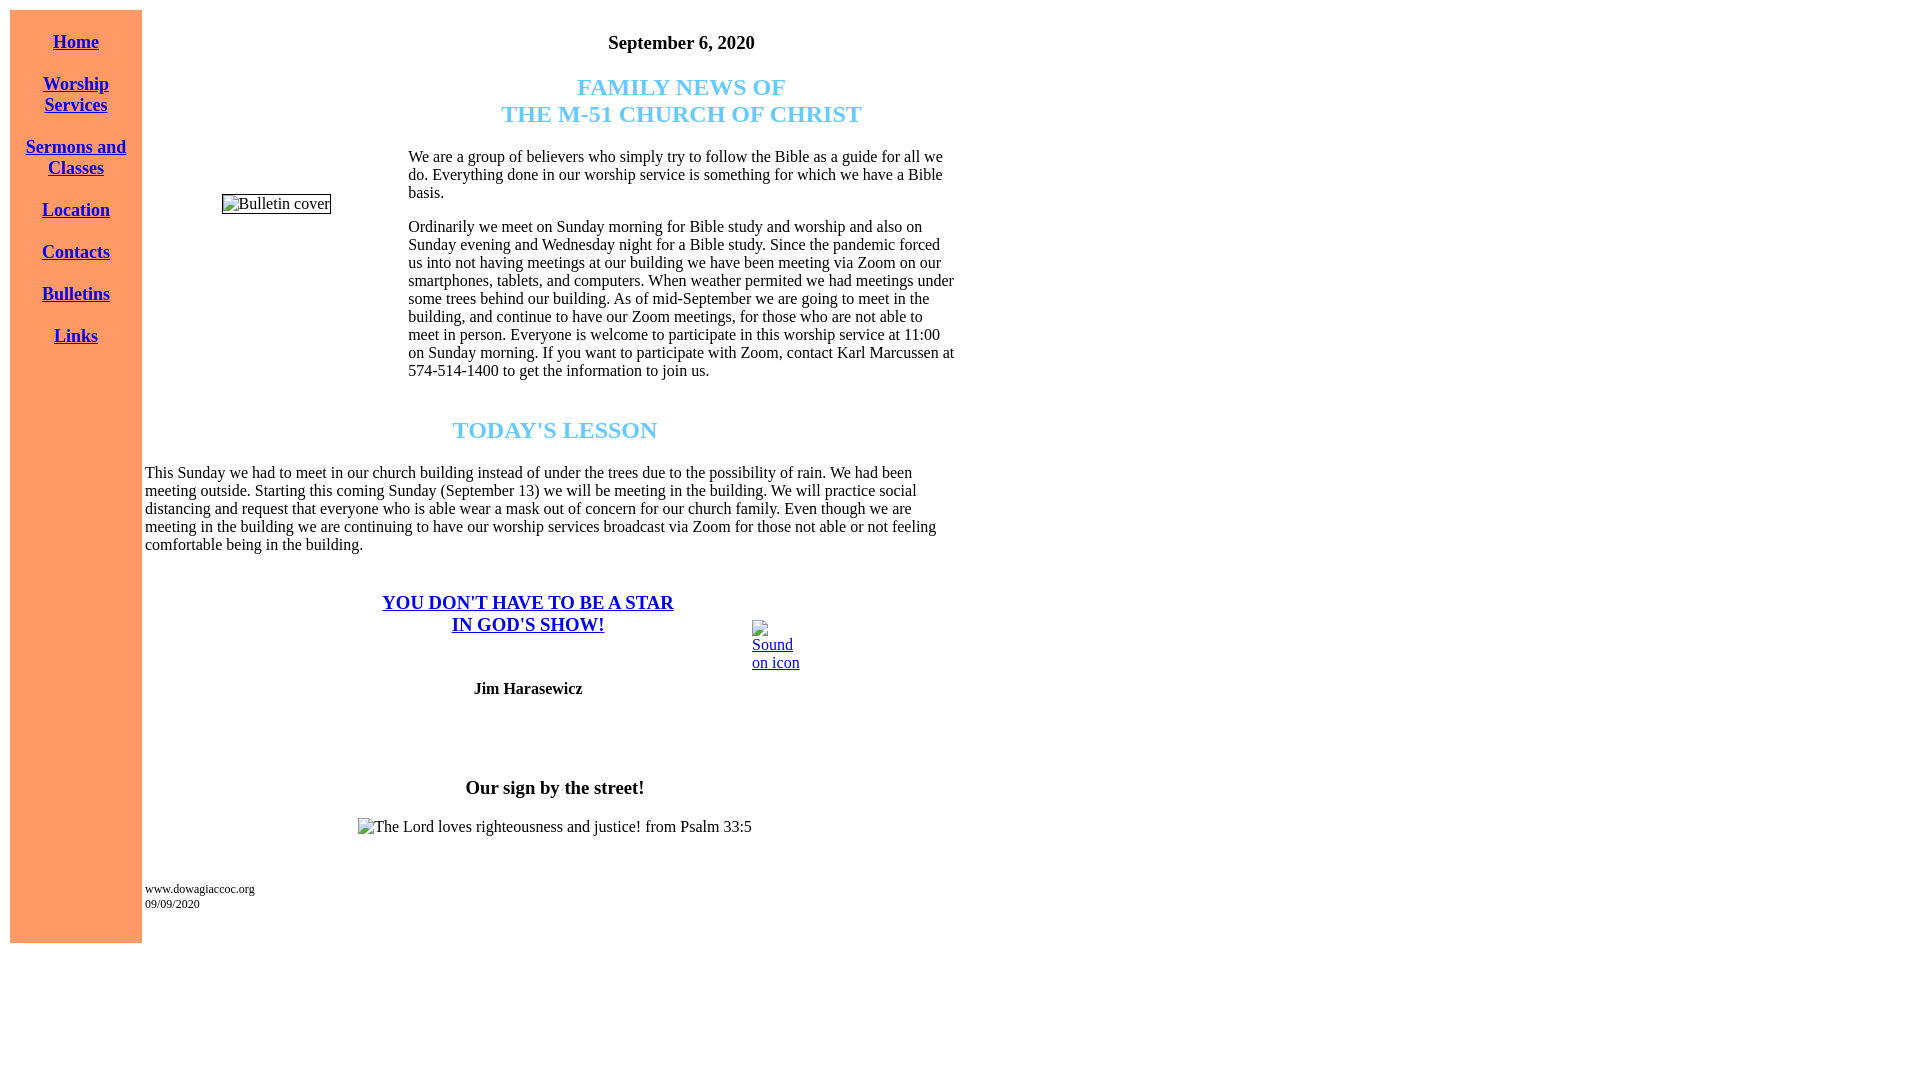  What do you see at coordinates (528, 613) in the screenshot?
I see `Worship Services` at bounding box center [528, 613].